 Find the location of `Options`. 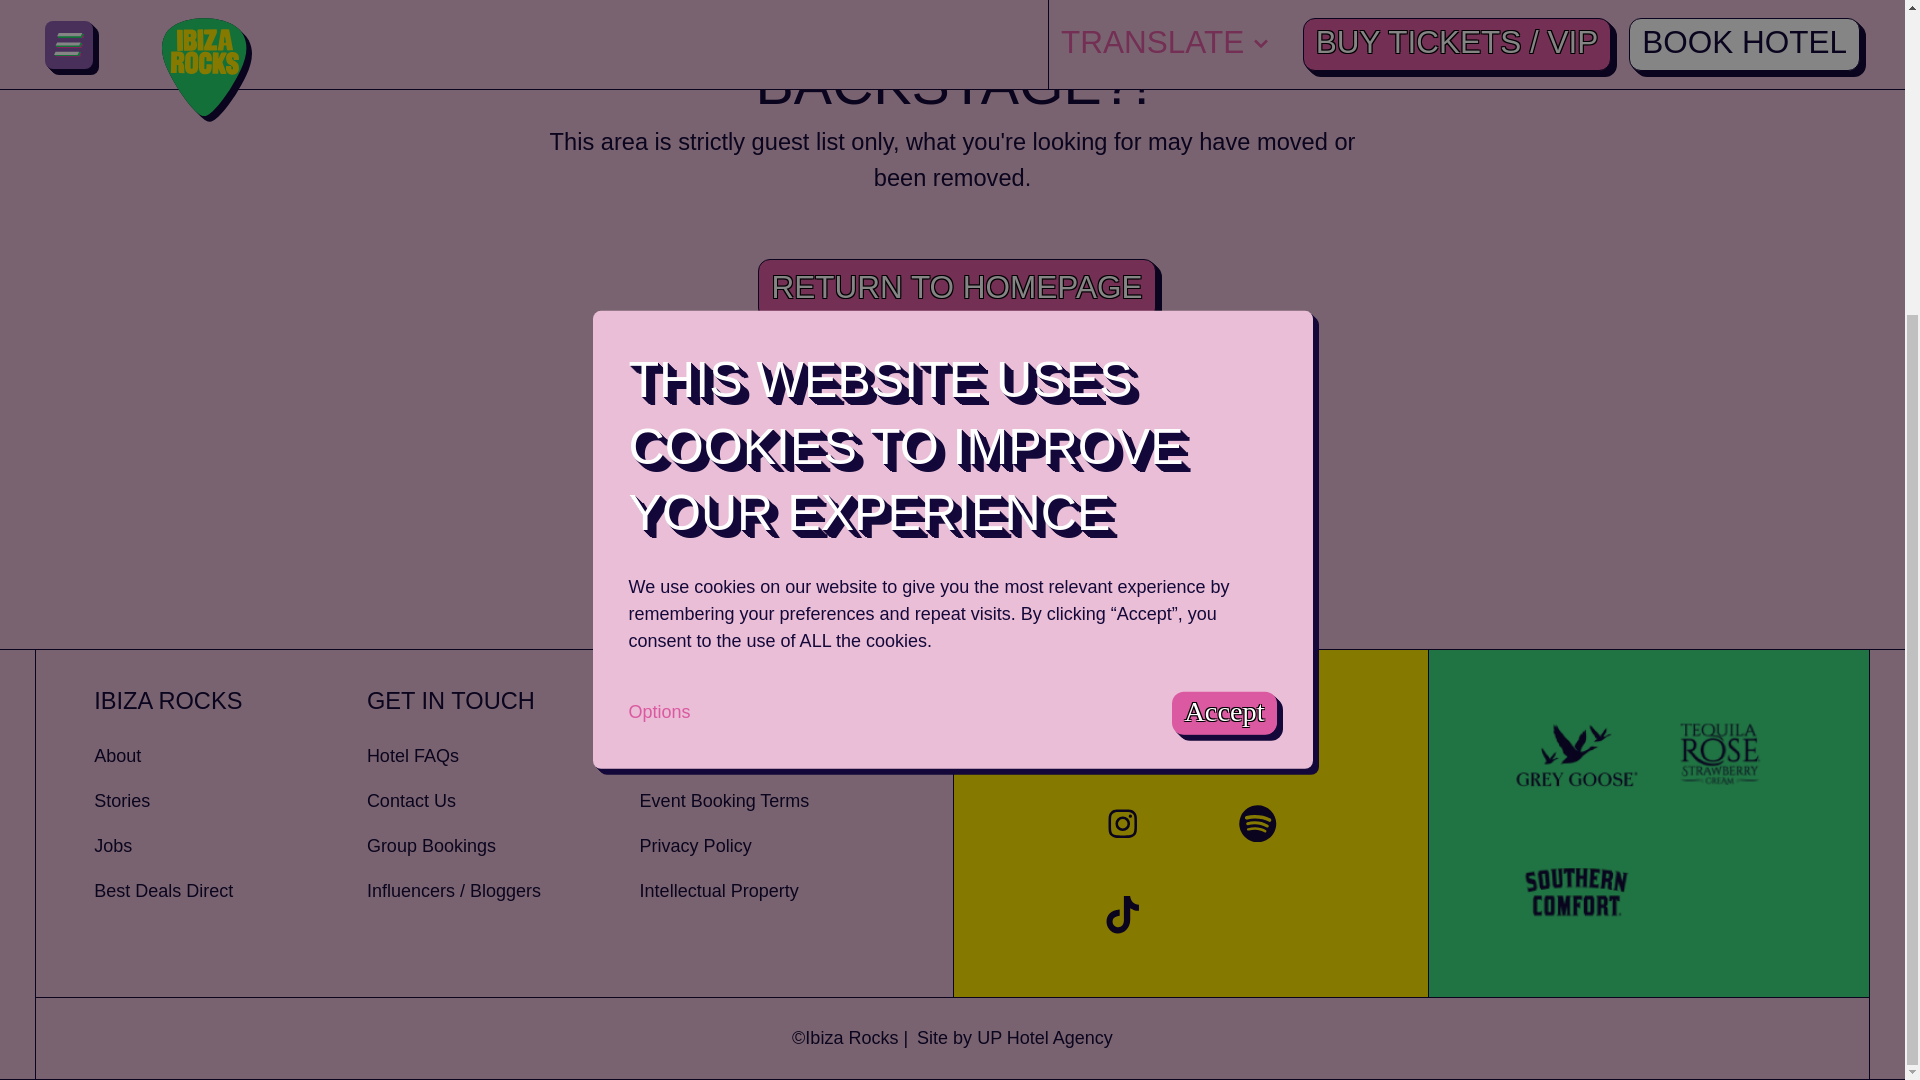

Options is located at coordinates (658, 280).